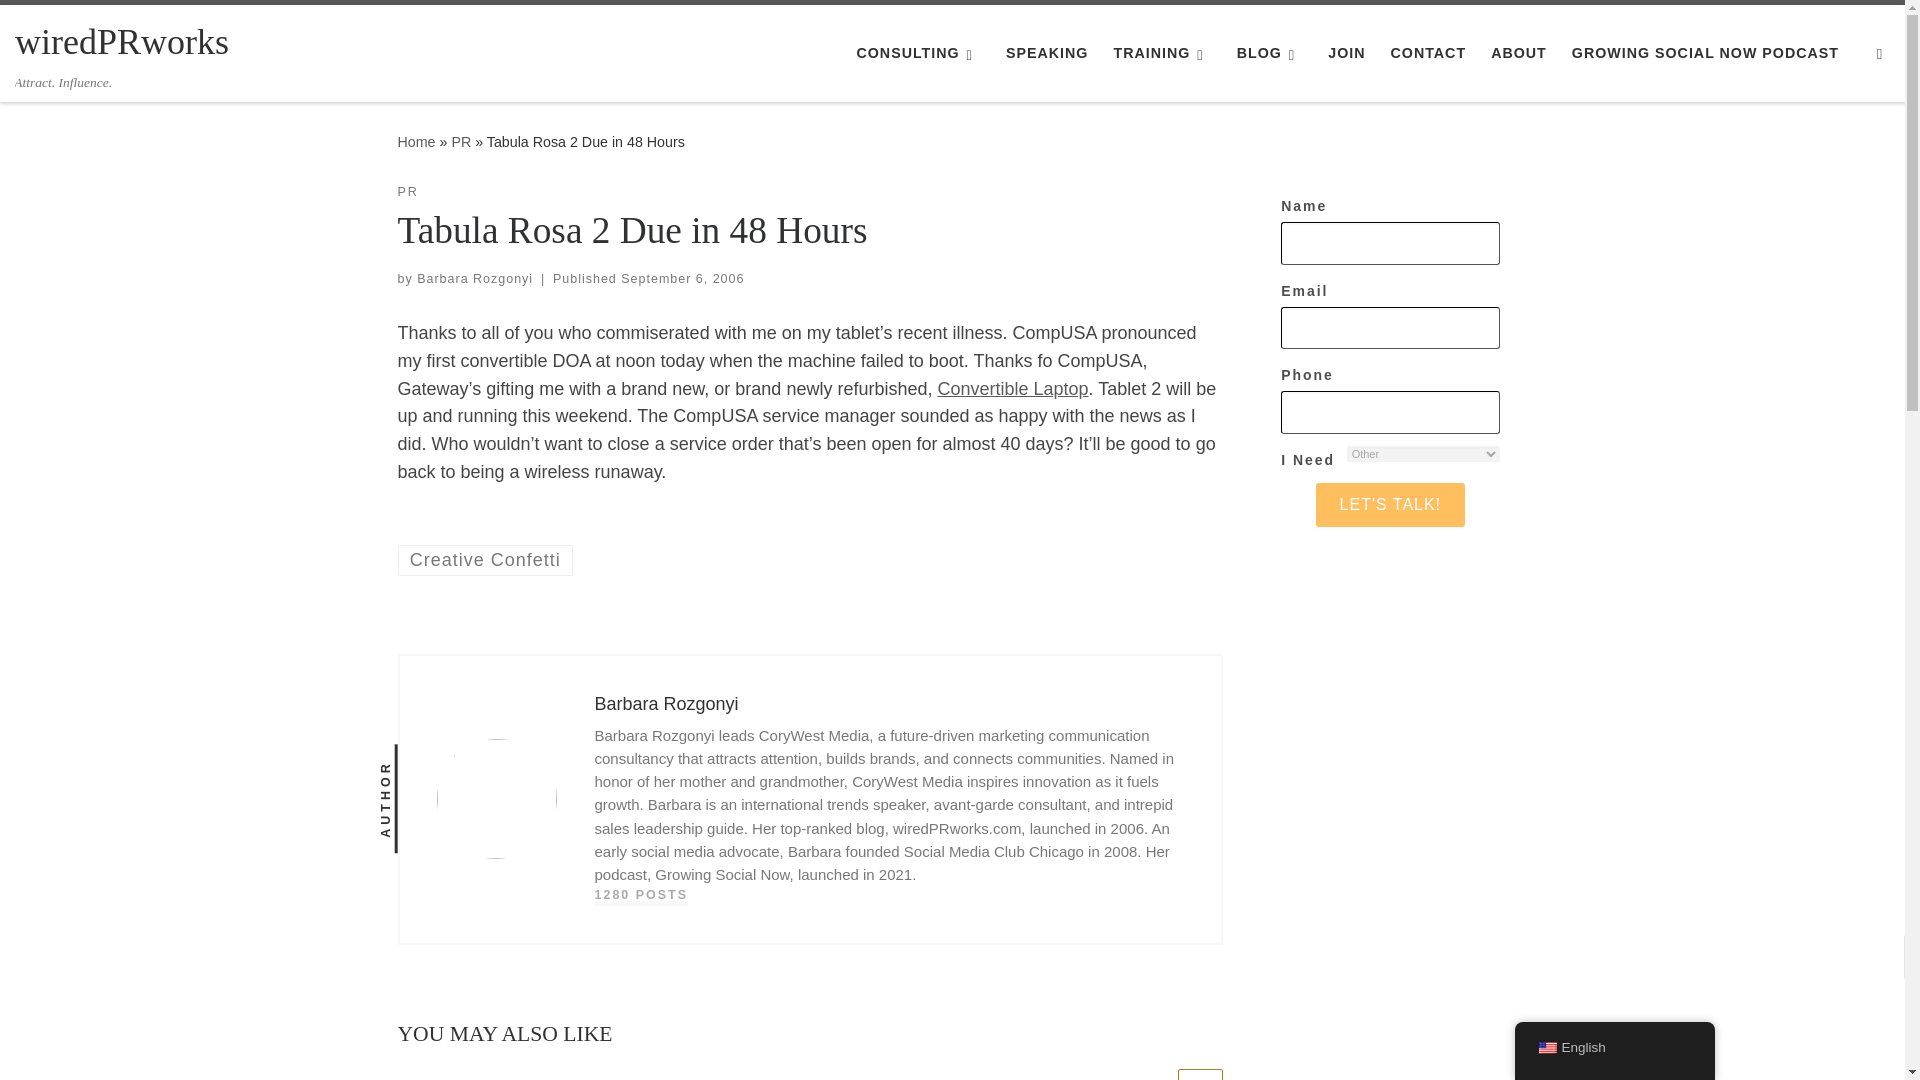 This screenshot has height=1080, width=1920. I want to click on Speaking, so click(1047, 53).